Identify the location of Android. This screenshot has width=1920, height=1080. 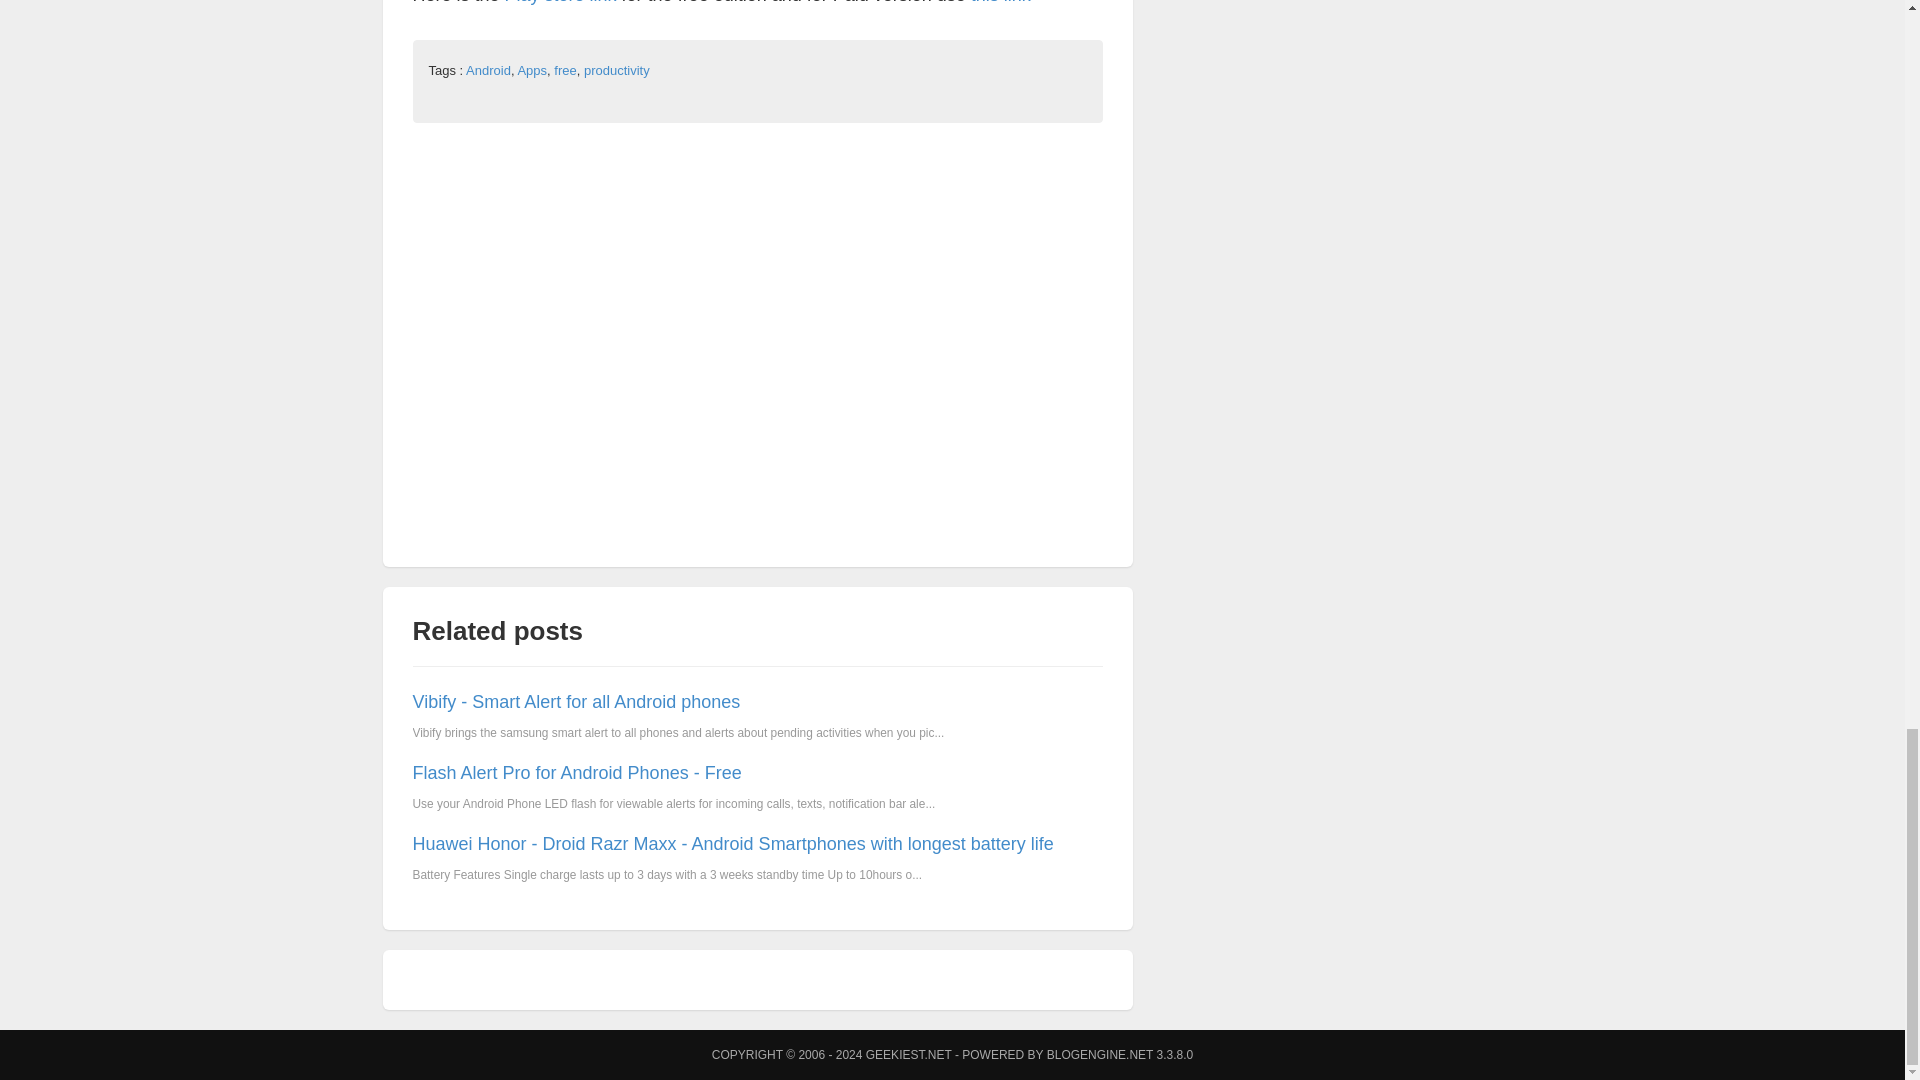
(488, 70).